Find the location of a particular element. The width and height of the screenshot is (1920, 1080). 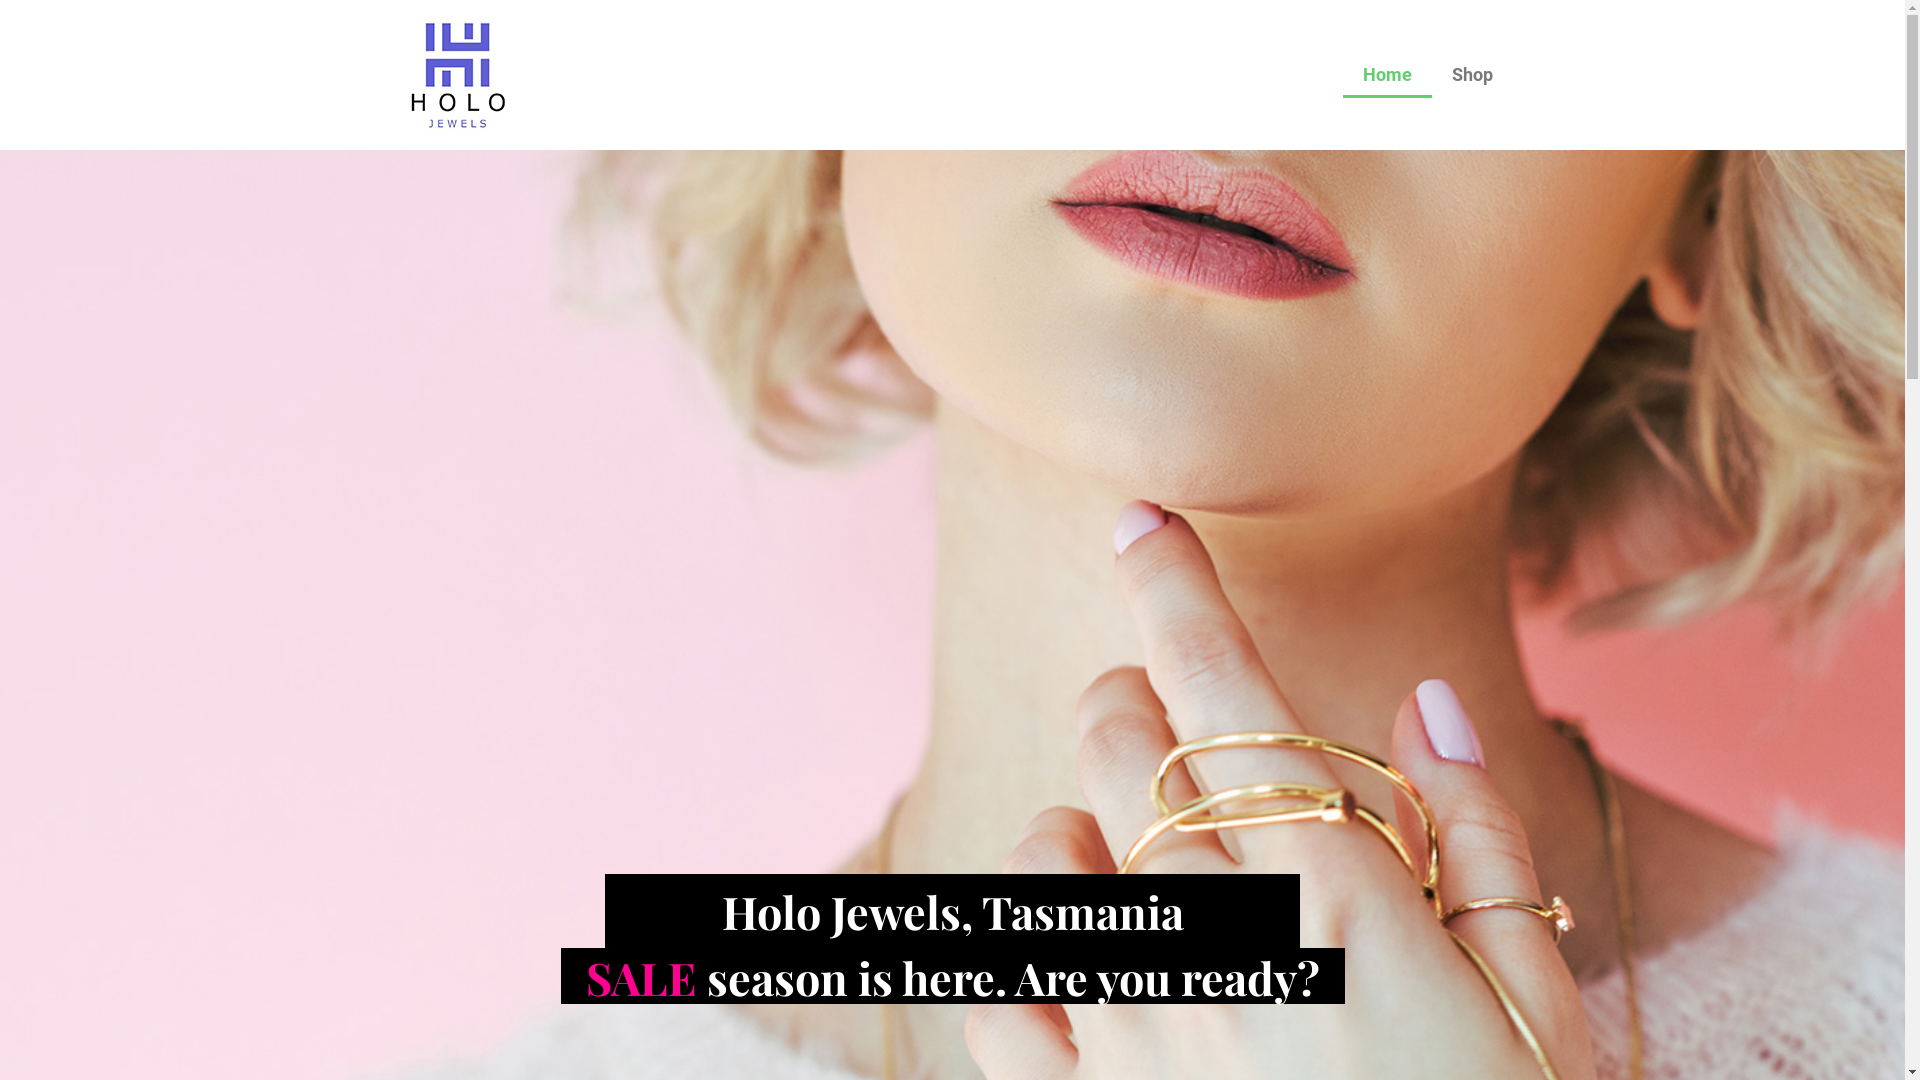

Shop is located at coordinates (1472, 75).